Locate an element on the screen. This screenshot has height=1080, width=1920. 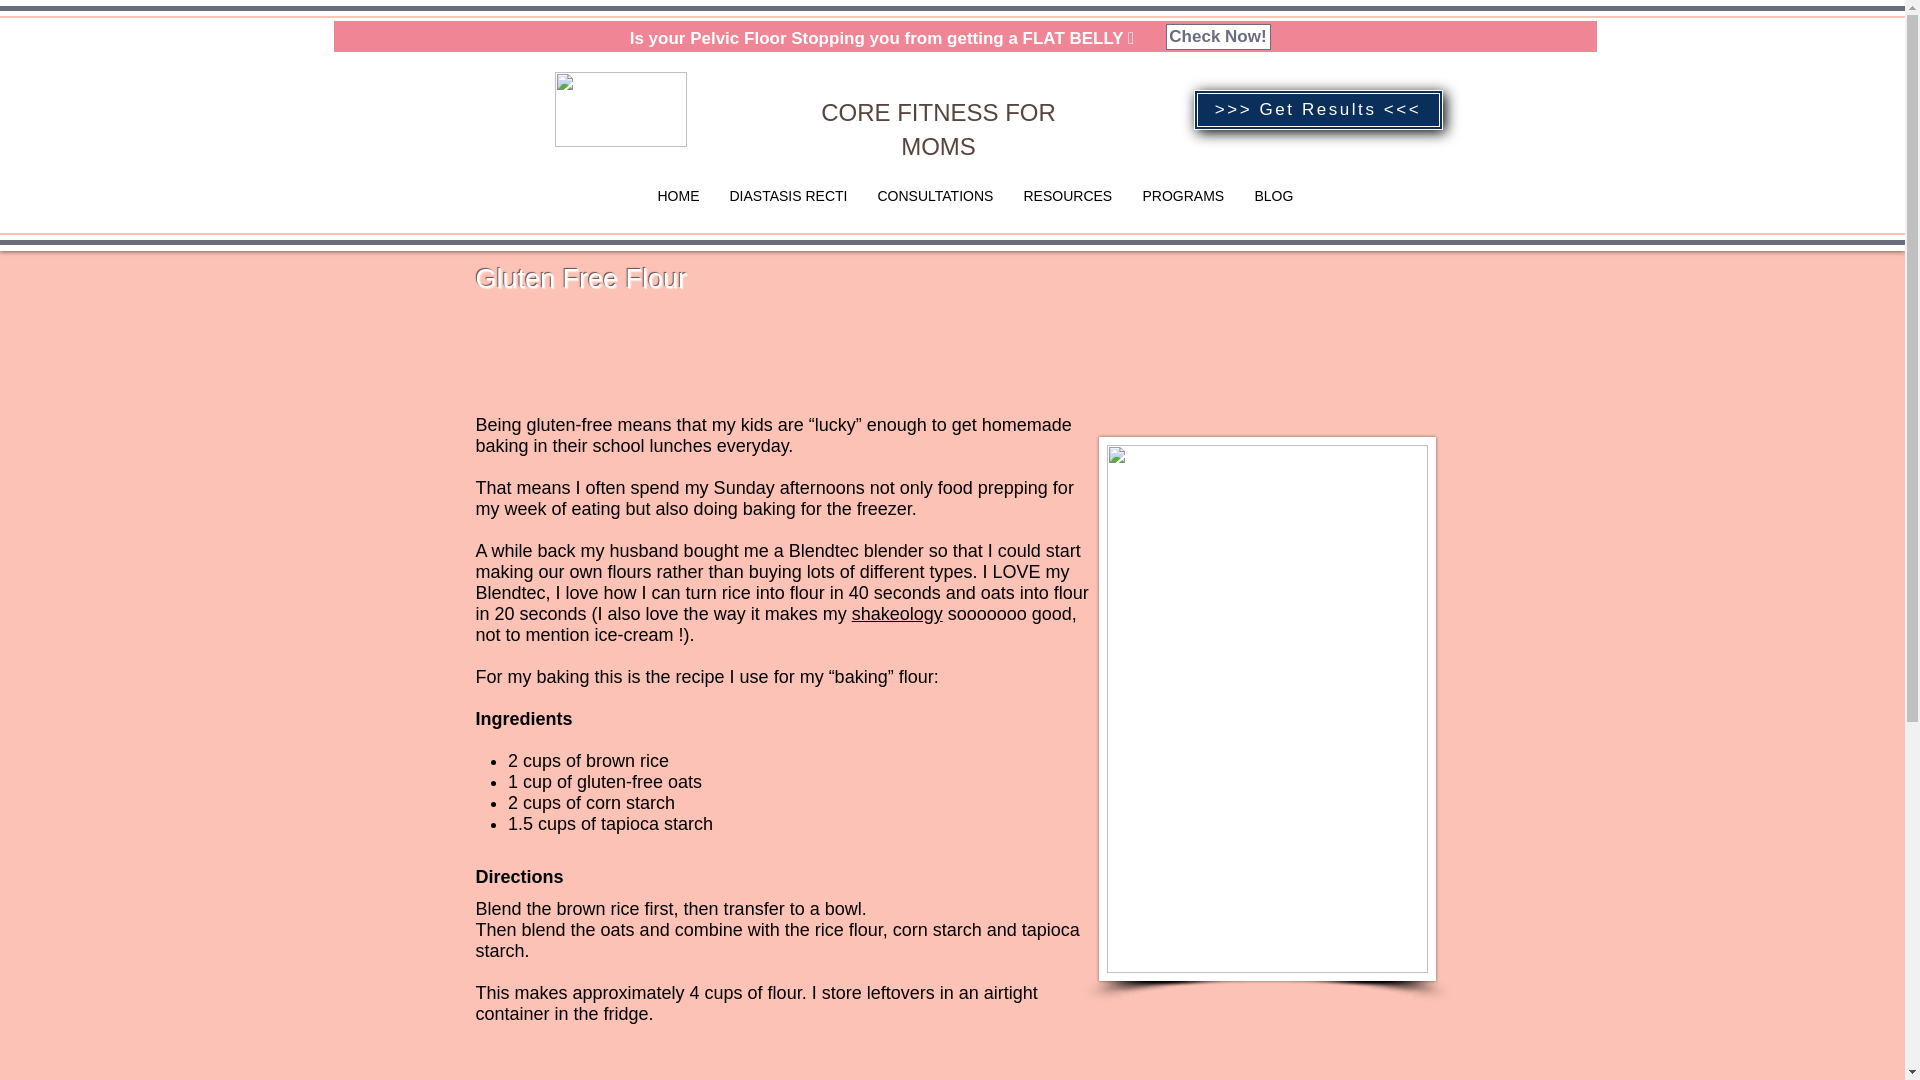
BLOG is located at coordinates (1274, 196).